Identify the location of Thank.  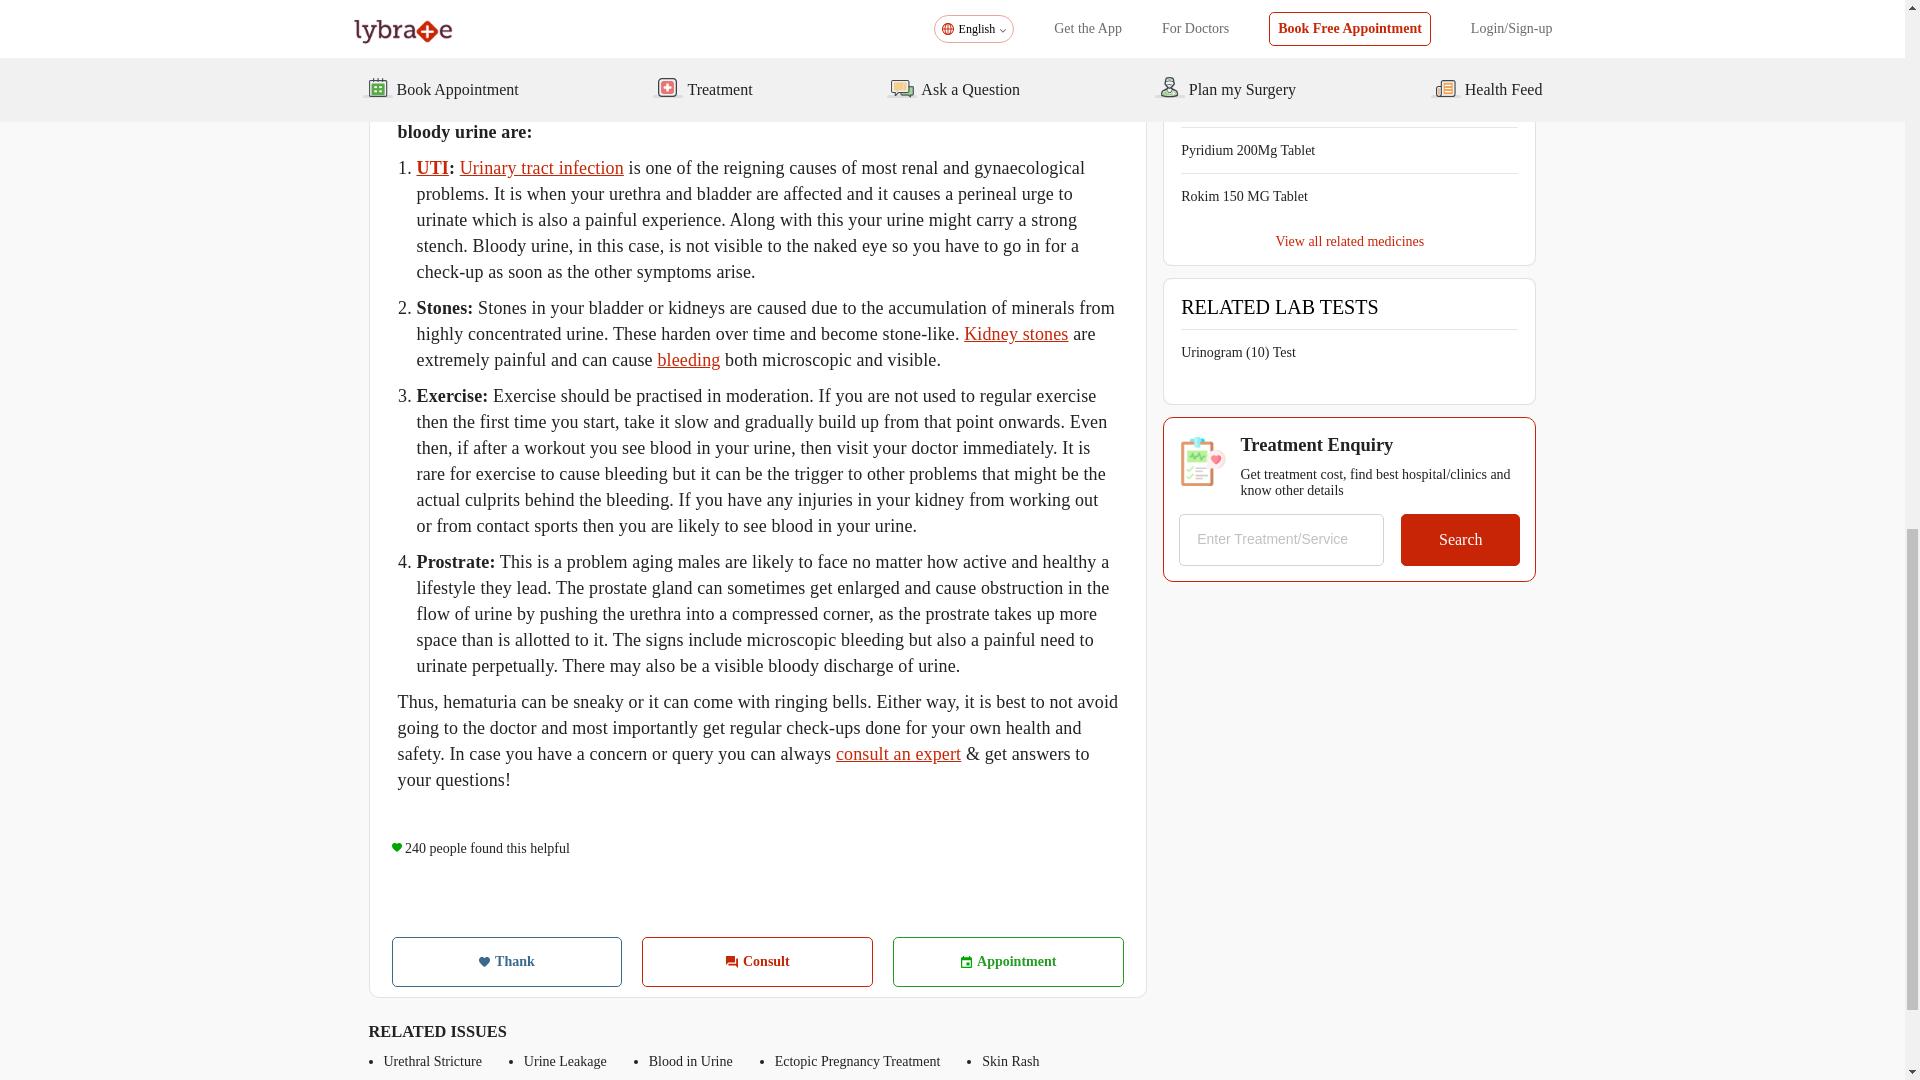
(506, 962).